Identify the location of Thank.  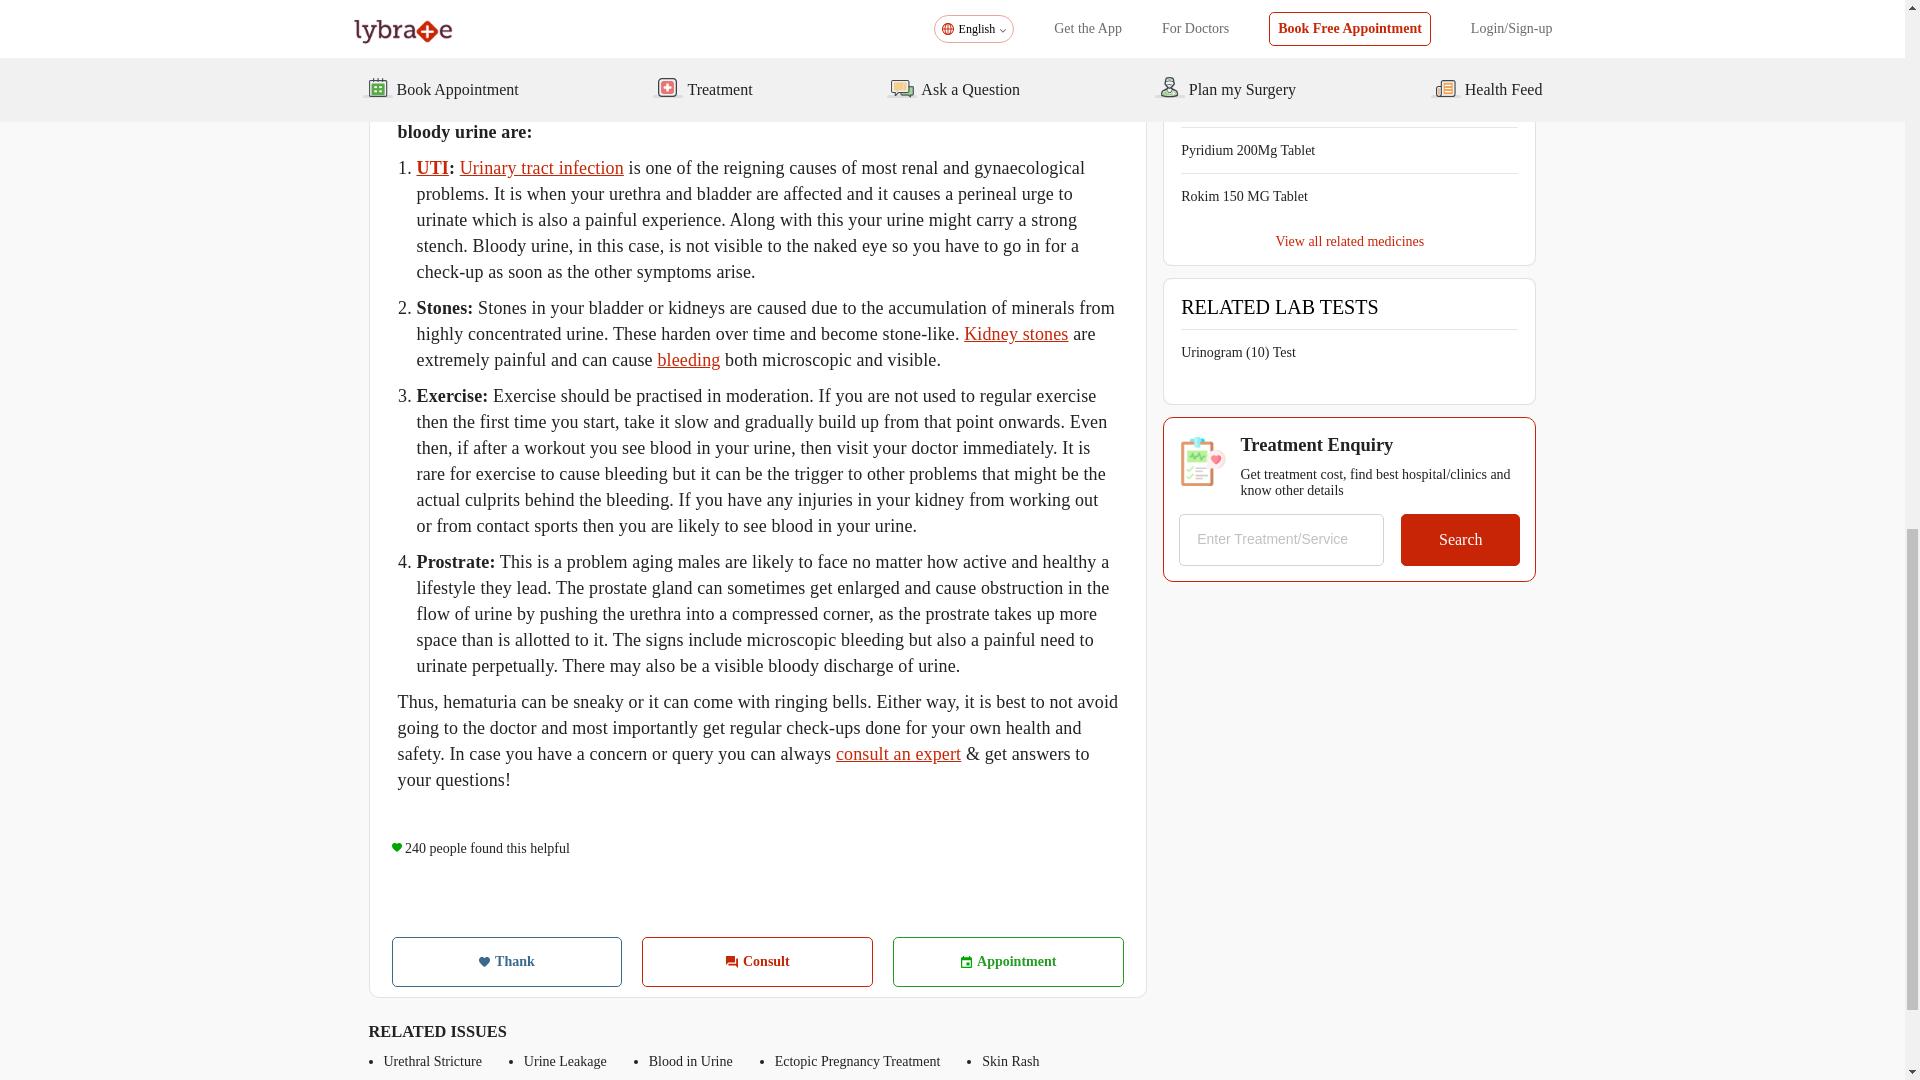
(506, 962).